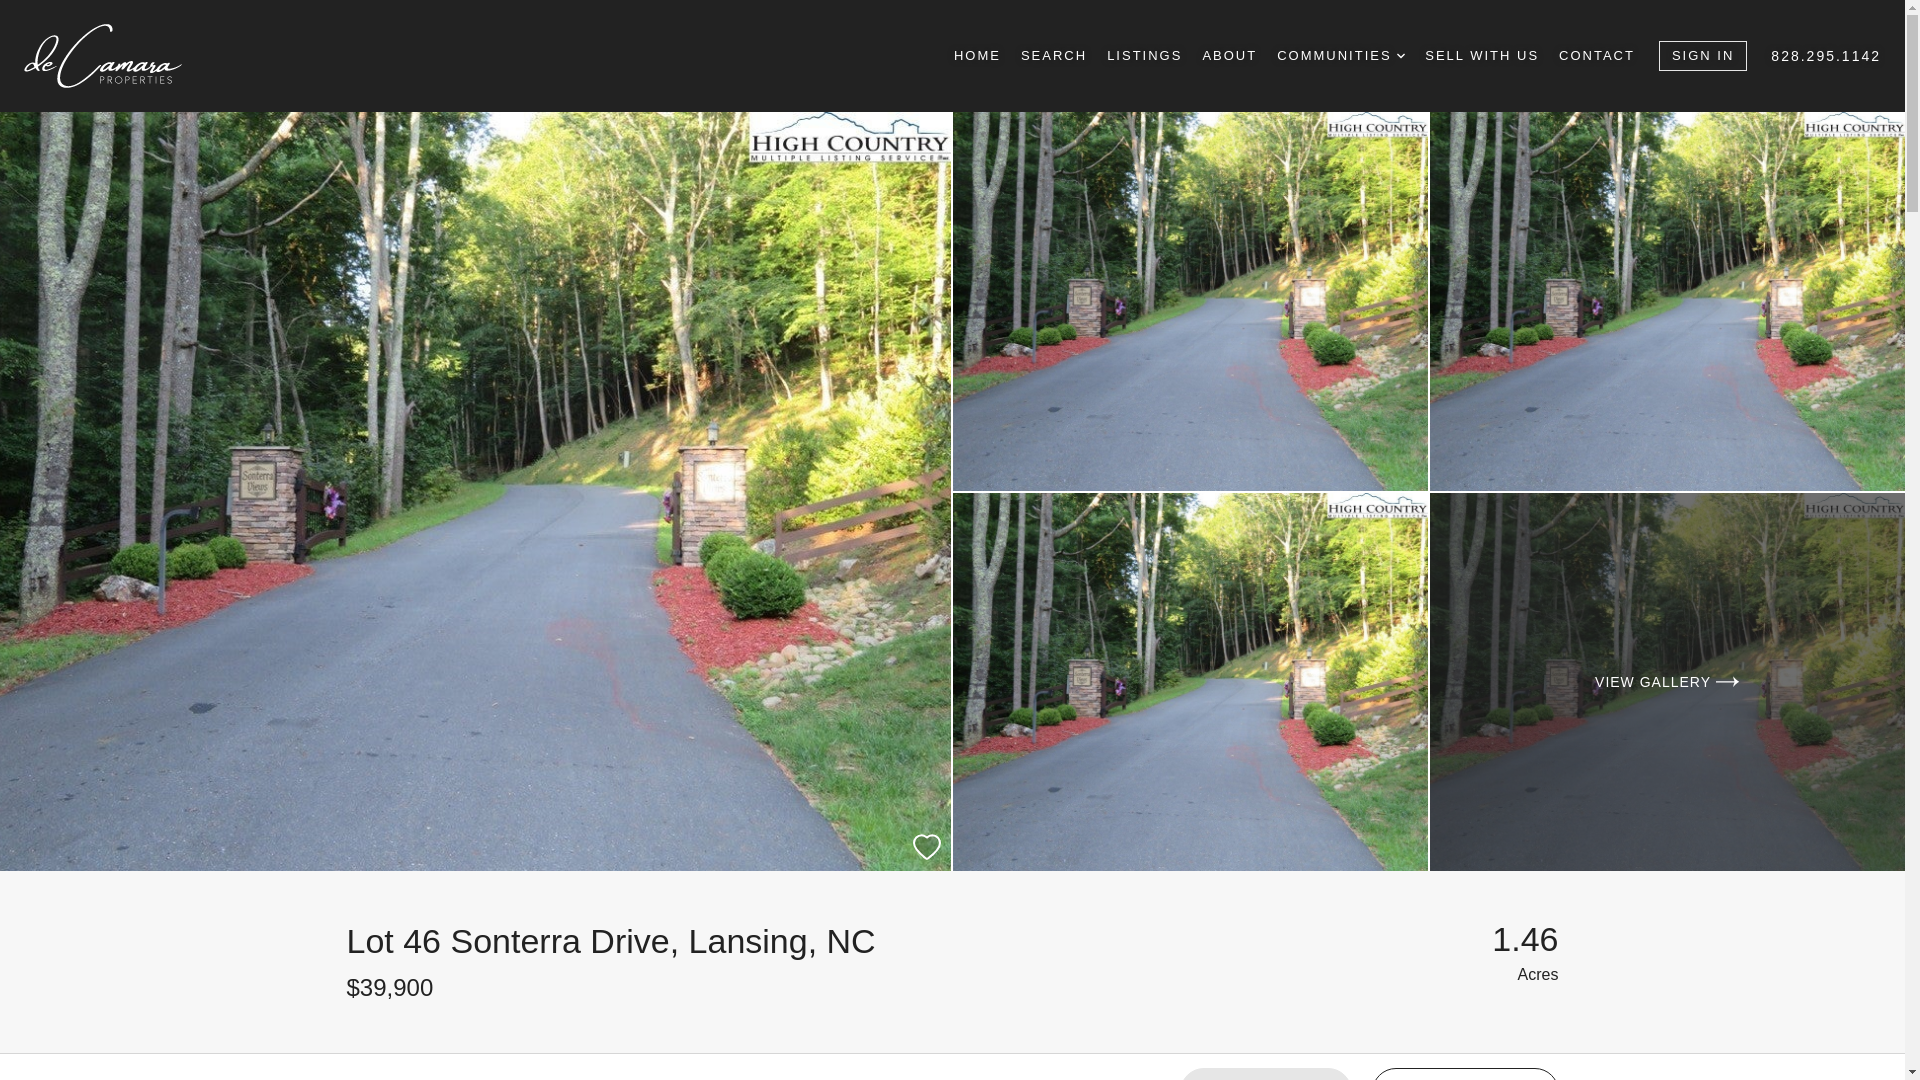 The image size is (1920, 1080). Describe the element at coordinates (1266, 1074) in the screenshot. I see `REQUEST INFO` at that location.